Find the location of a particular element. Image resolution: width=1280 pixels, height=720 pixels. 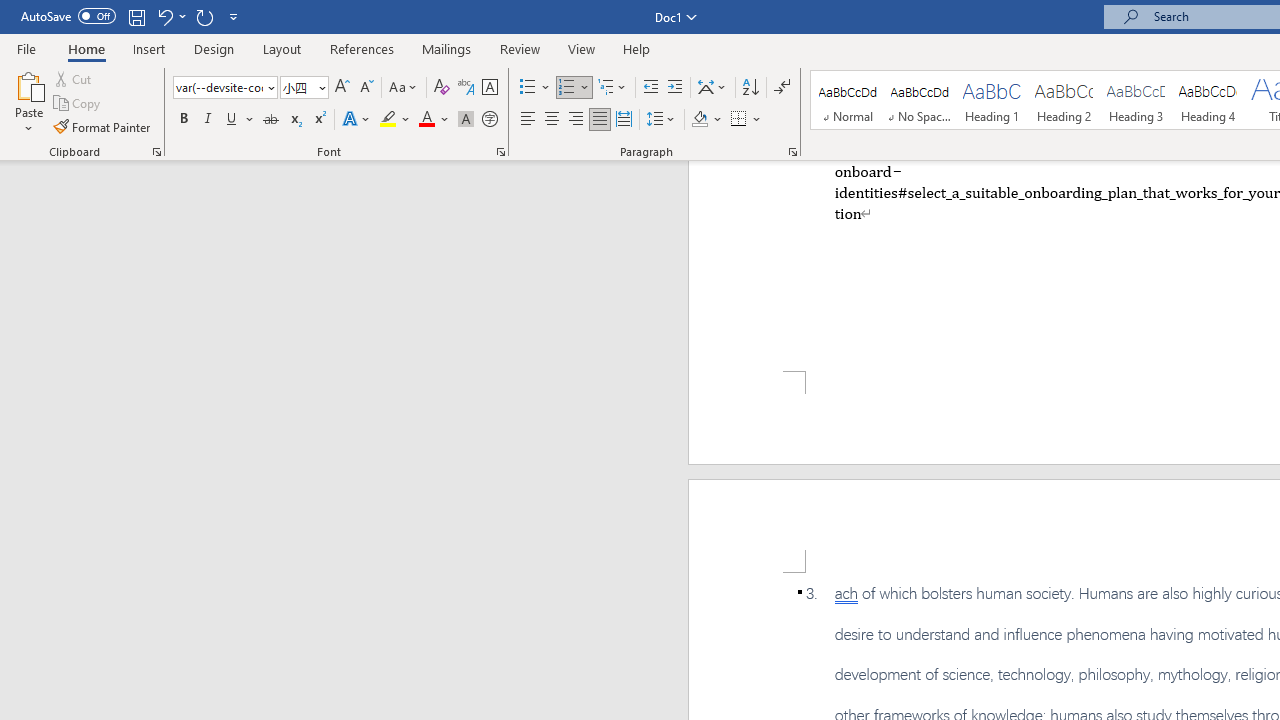

Grow Font is located at coordinates (342, 88).